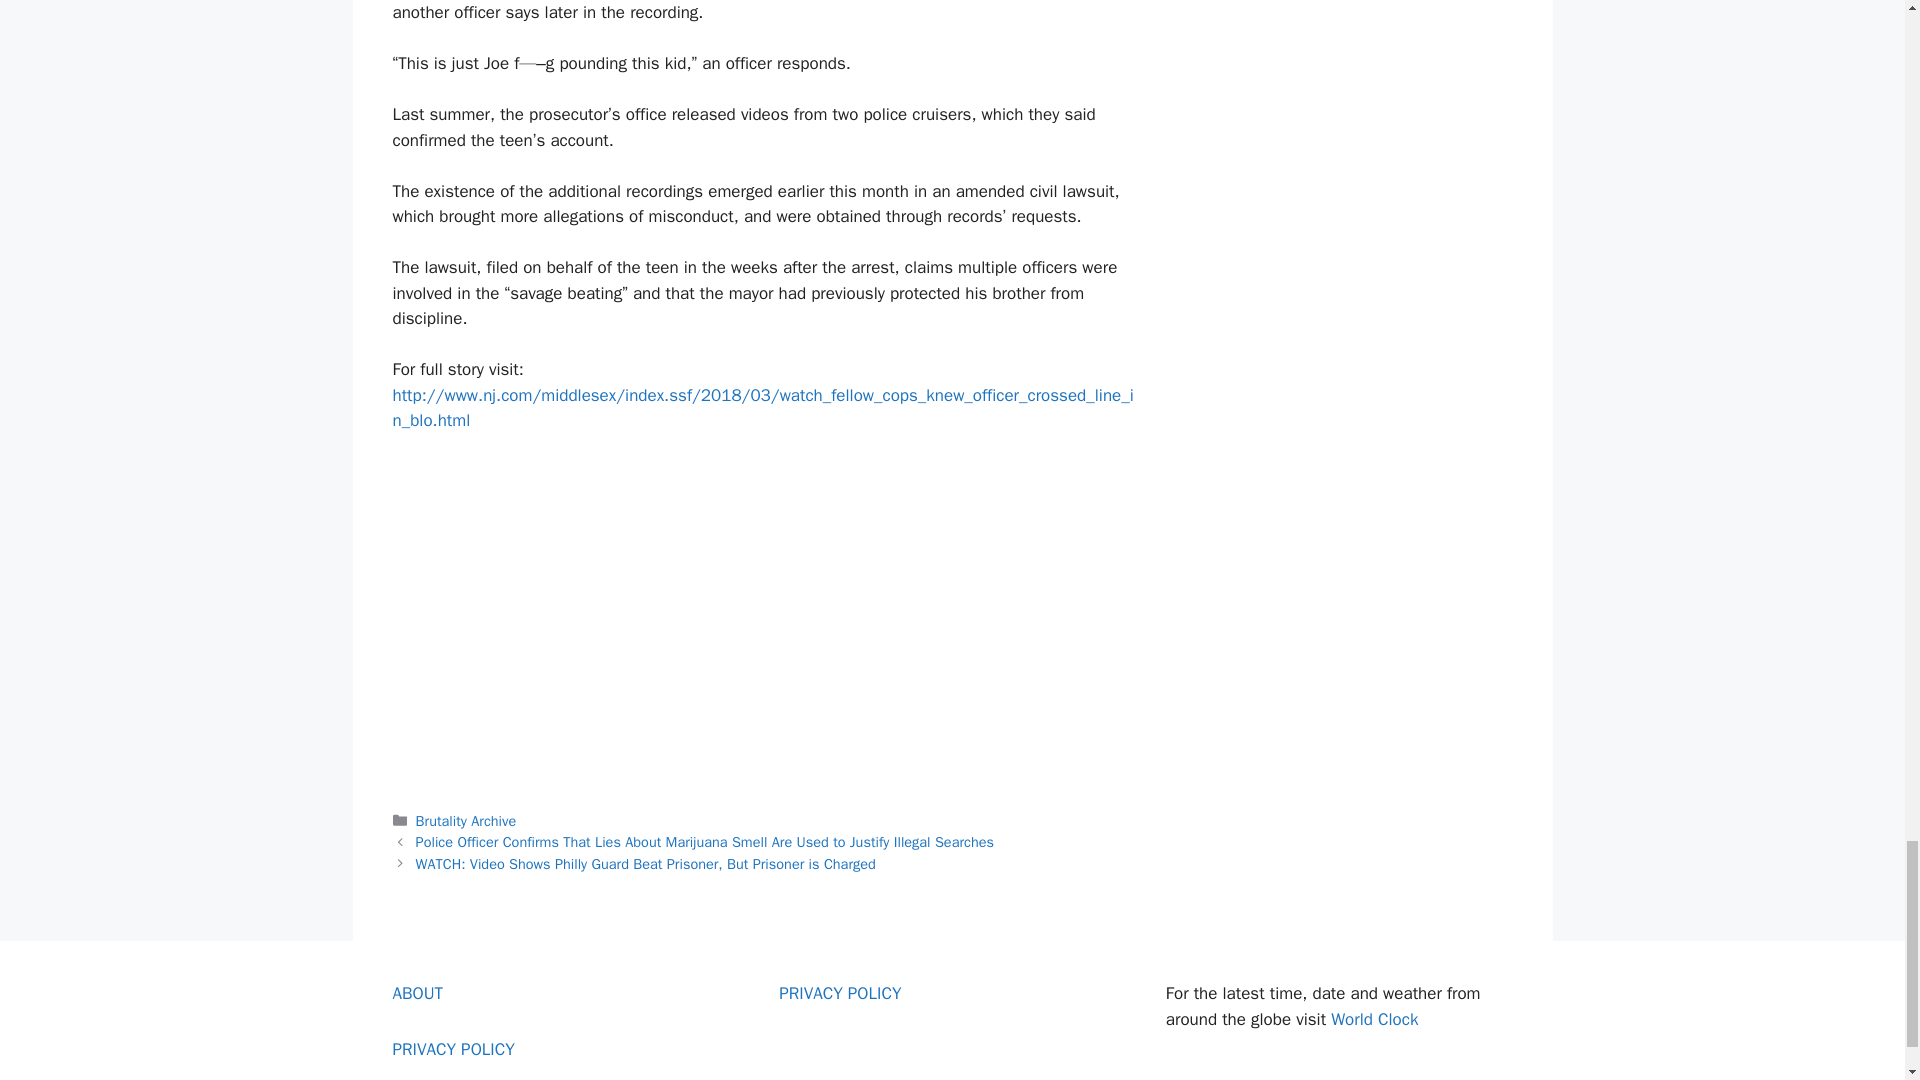 The width and height of the screenshot is (1920, 1080). Describe the element at coordinates (1374, 1019) in the screenshot. I see `World Clock` at that location.